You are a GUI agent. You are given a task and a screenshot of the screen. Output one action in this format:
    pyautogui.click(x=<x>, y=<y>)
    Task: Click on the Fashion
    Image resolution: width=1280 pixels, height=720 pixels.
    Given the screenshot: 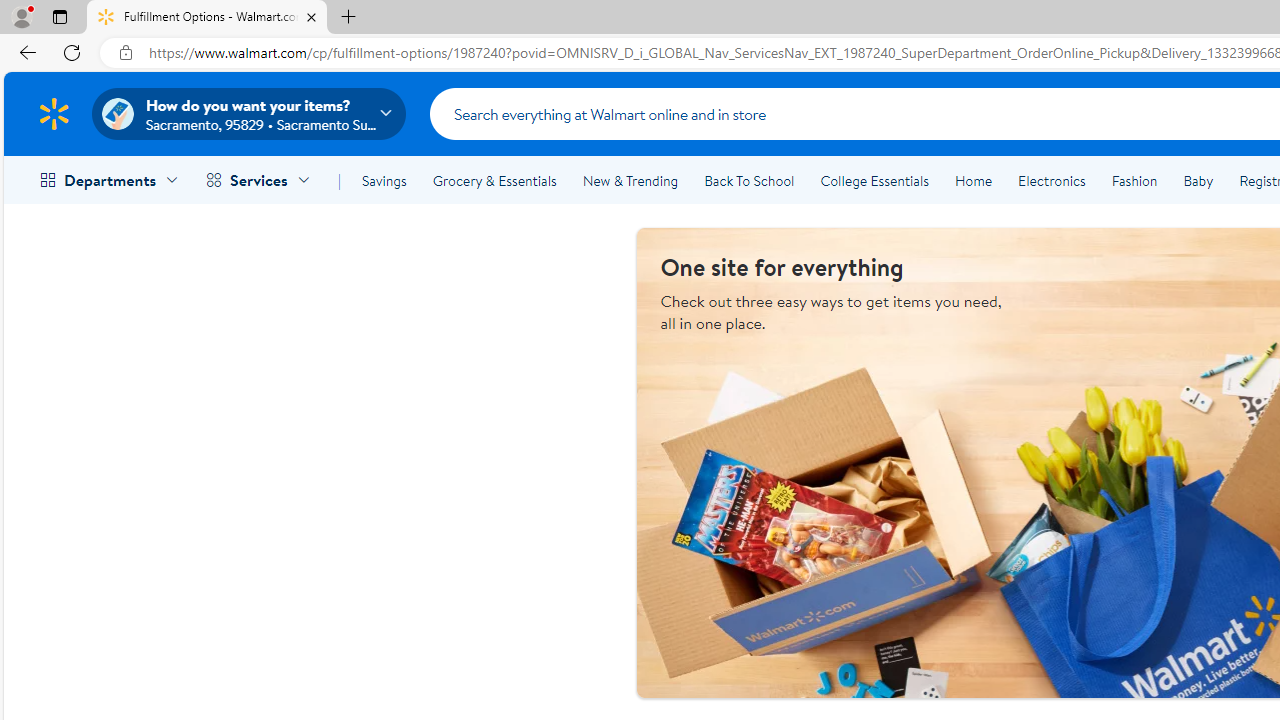 What is the action you would take?
    pyautogui.click(x=1134, y=180)
    